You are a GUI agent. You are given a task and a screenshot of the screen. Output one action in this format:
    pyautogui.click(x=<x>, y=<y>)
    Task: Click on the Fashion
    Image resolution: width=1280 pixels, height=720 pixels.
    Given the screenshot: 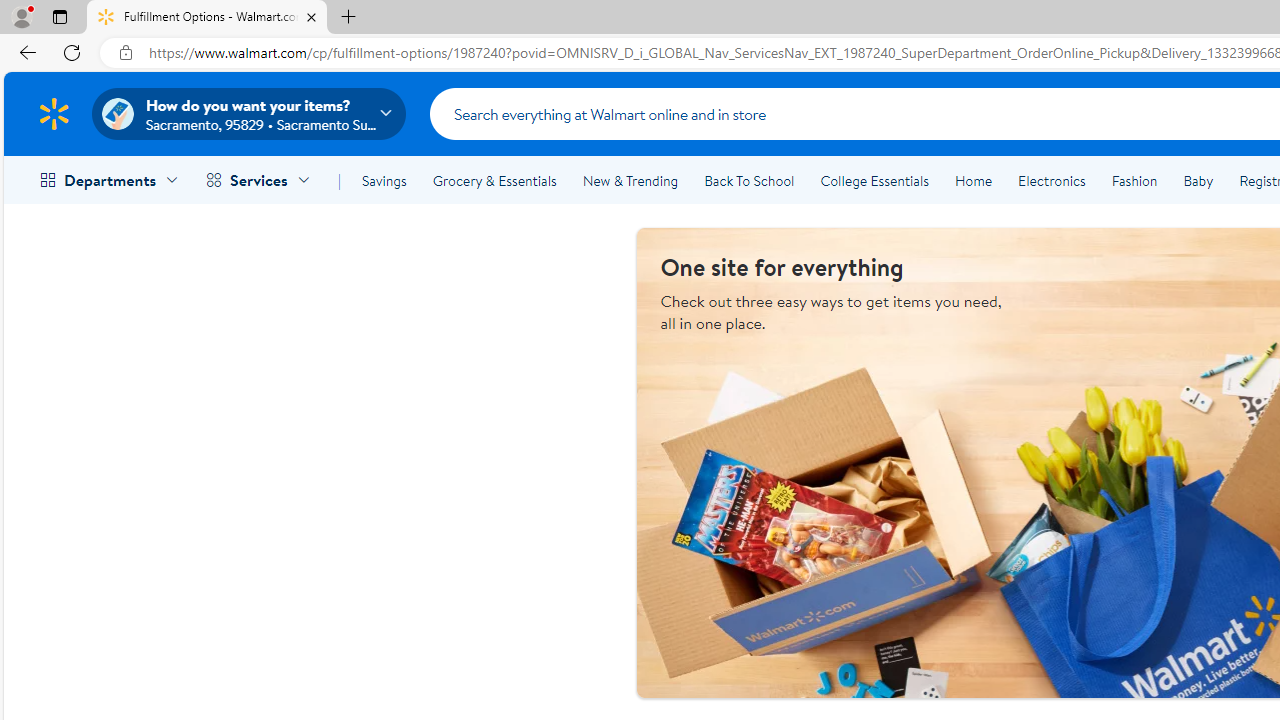 What is the action you would take?
    pyautogui.click(x=1134, y=180)
    